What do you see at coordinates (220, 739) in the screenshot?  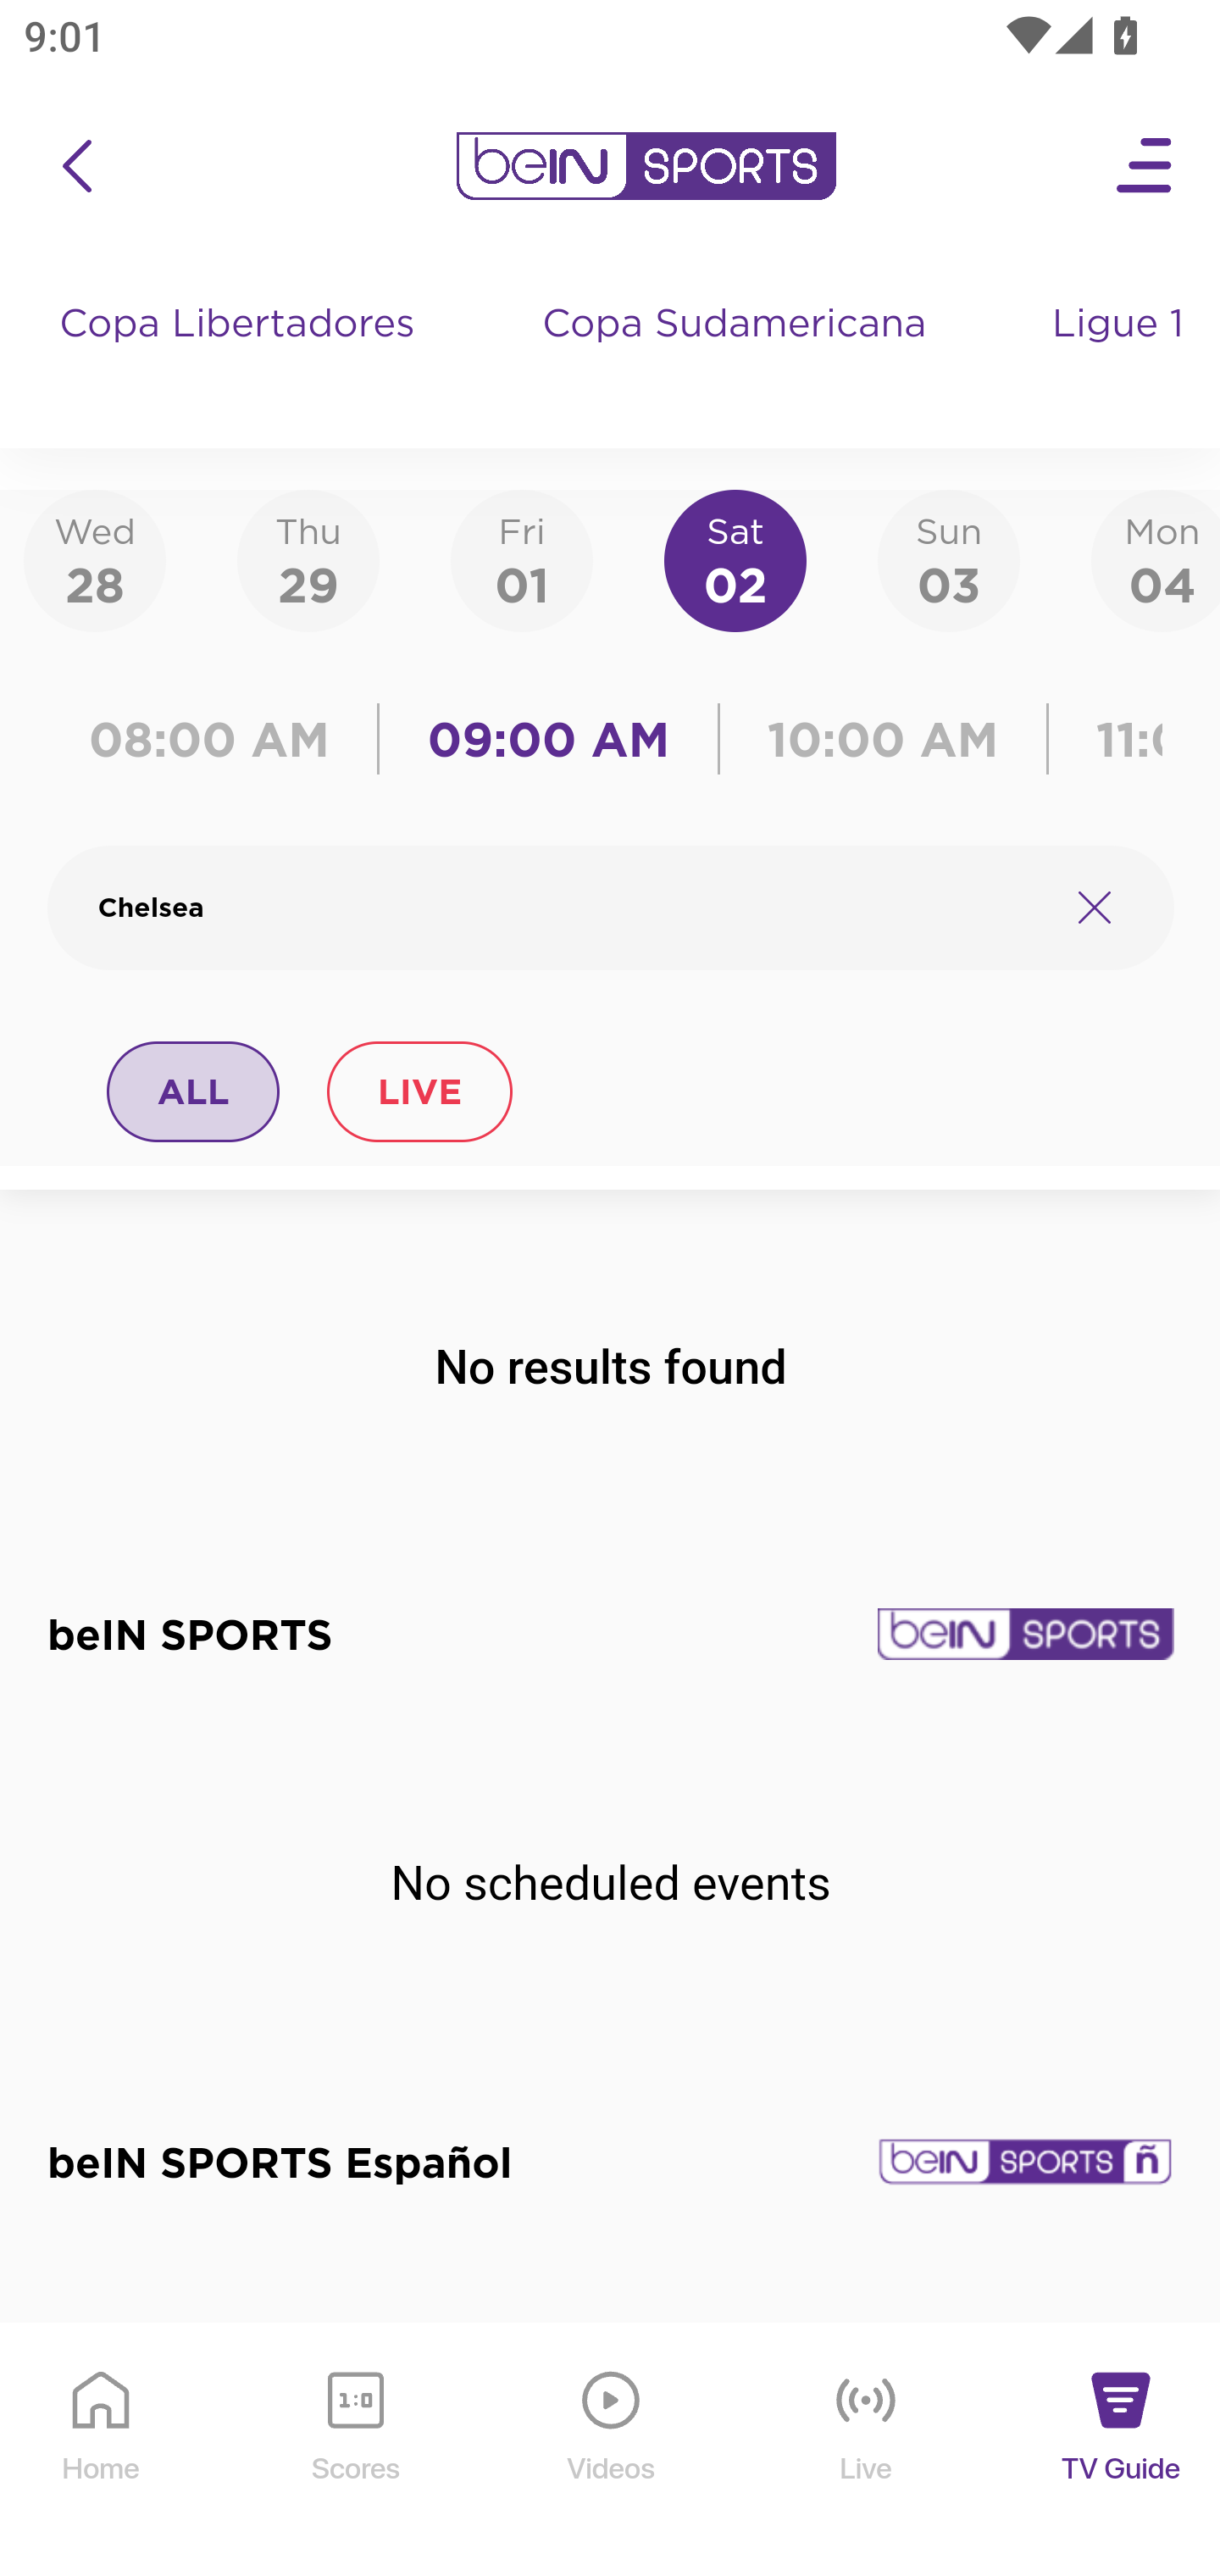 I see `08:00 AM` at bounding box center [220, 739].